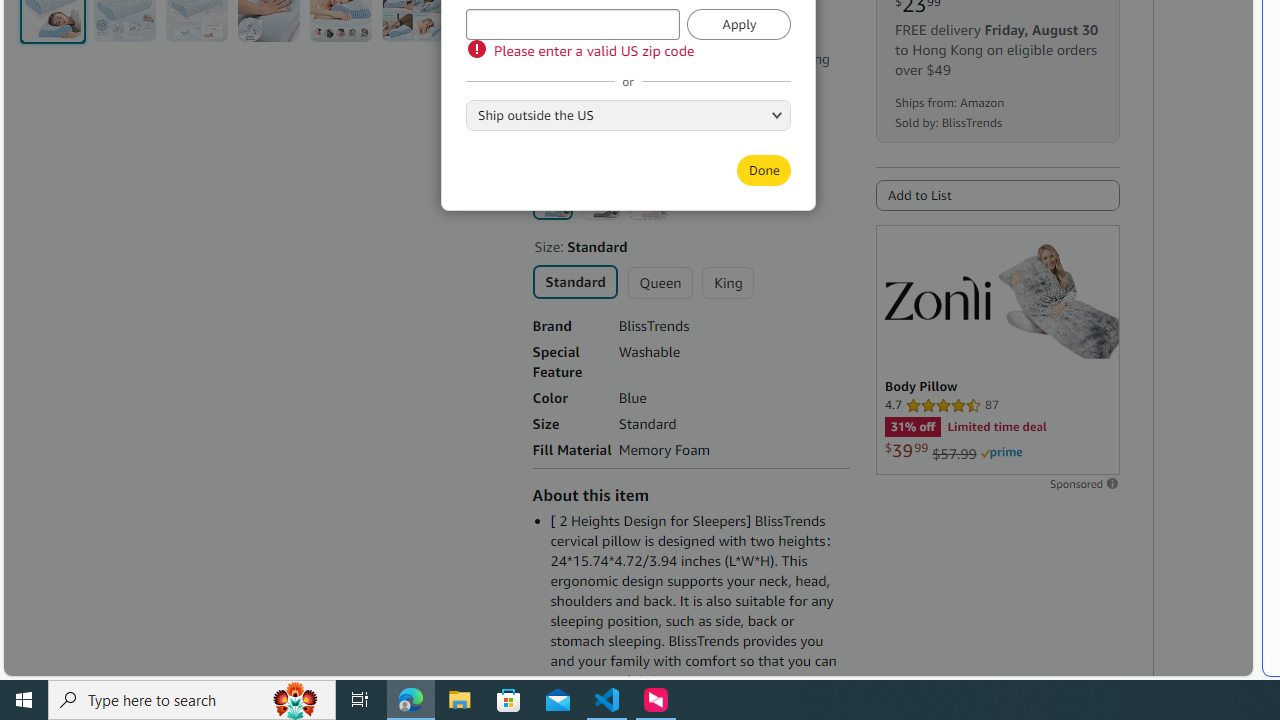  What do you see at coordinates (600, 200) in the screenshot?
I see `Grey` at bounding box center [600, 200].